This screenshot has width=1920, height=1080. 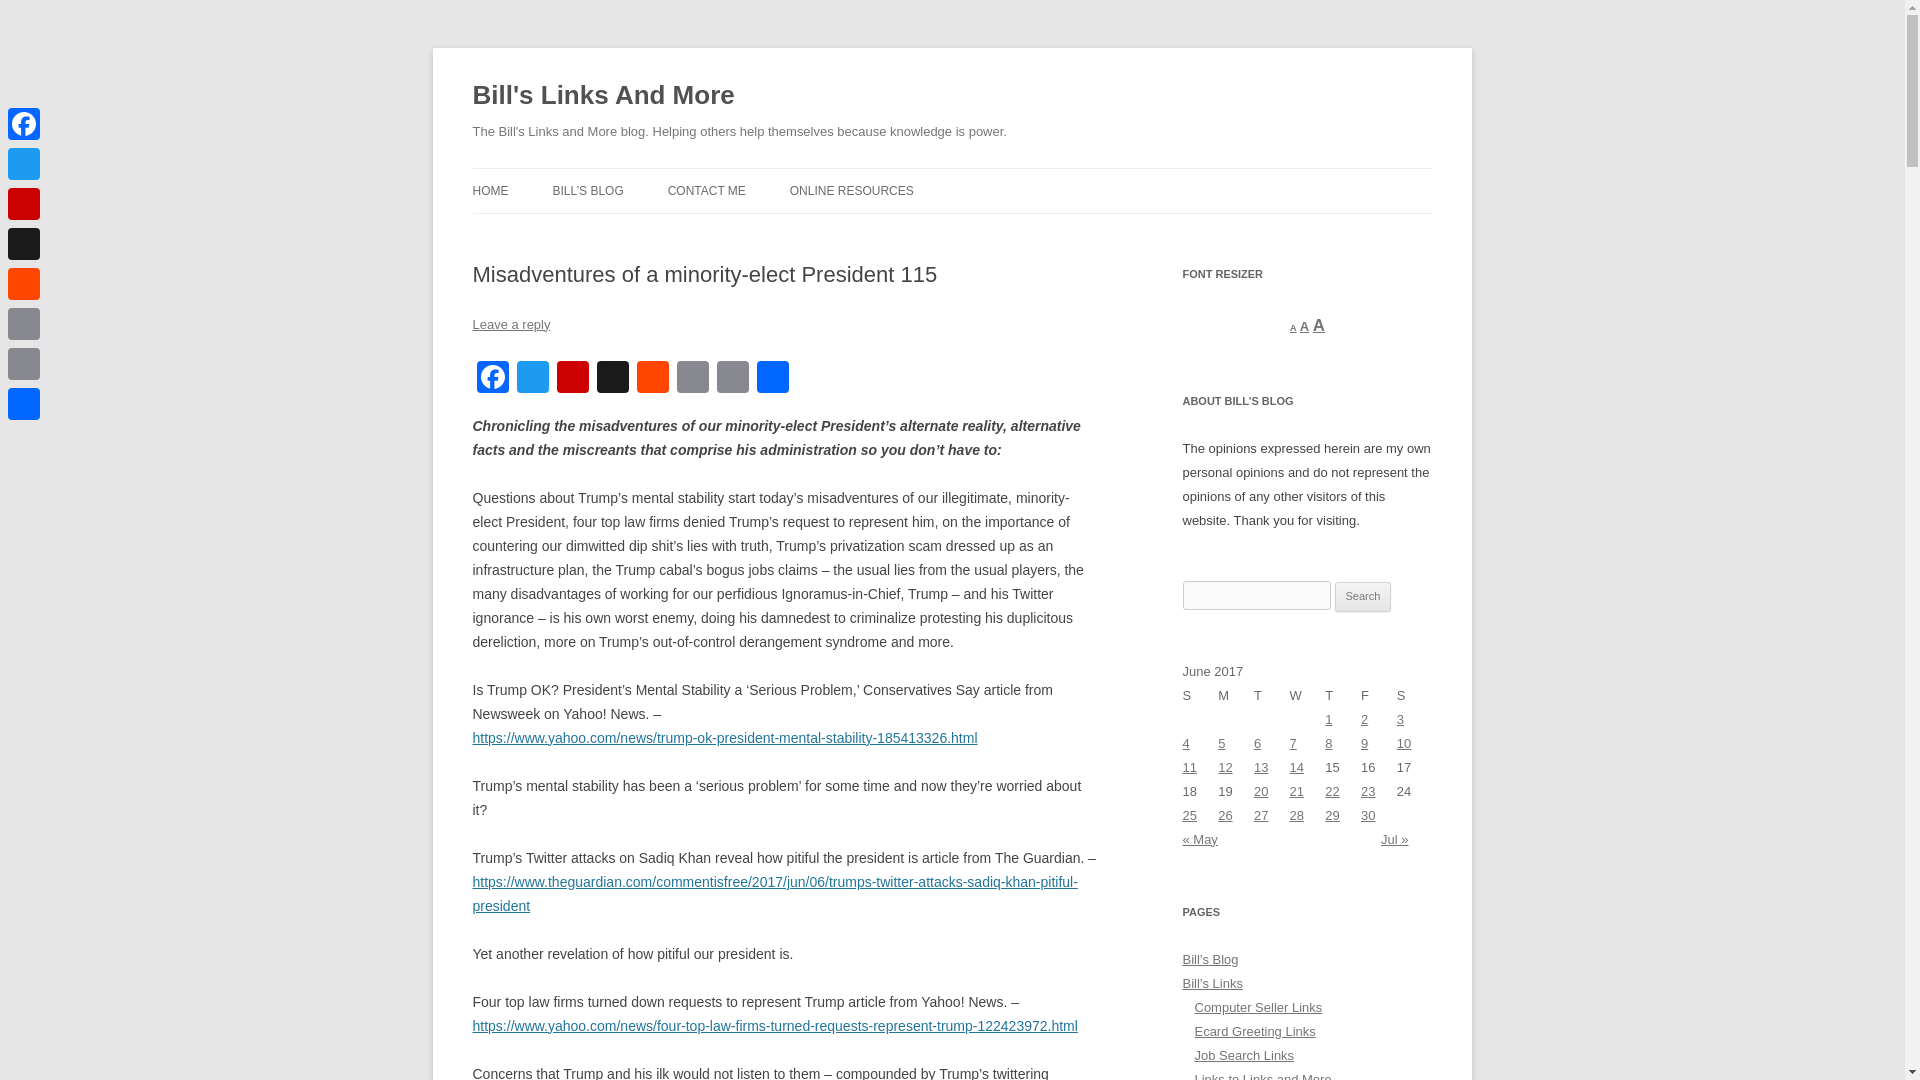 What do you see at coordinates (572, 379) in the screenshot?
I see `Flipboard` at bounding box center [572, 379].